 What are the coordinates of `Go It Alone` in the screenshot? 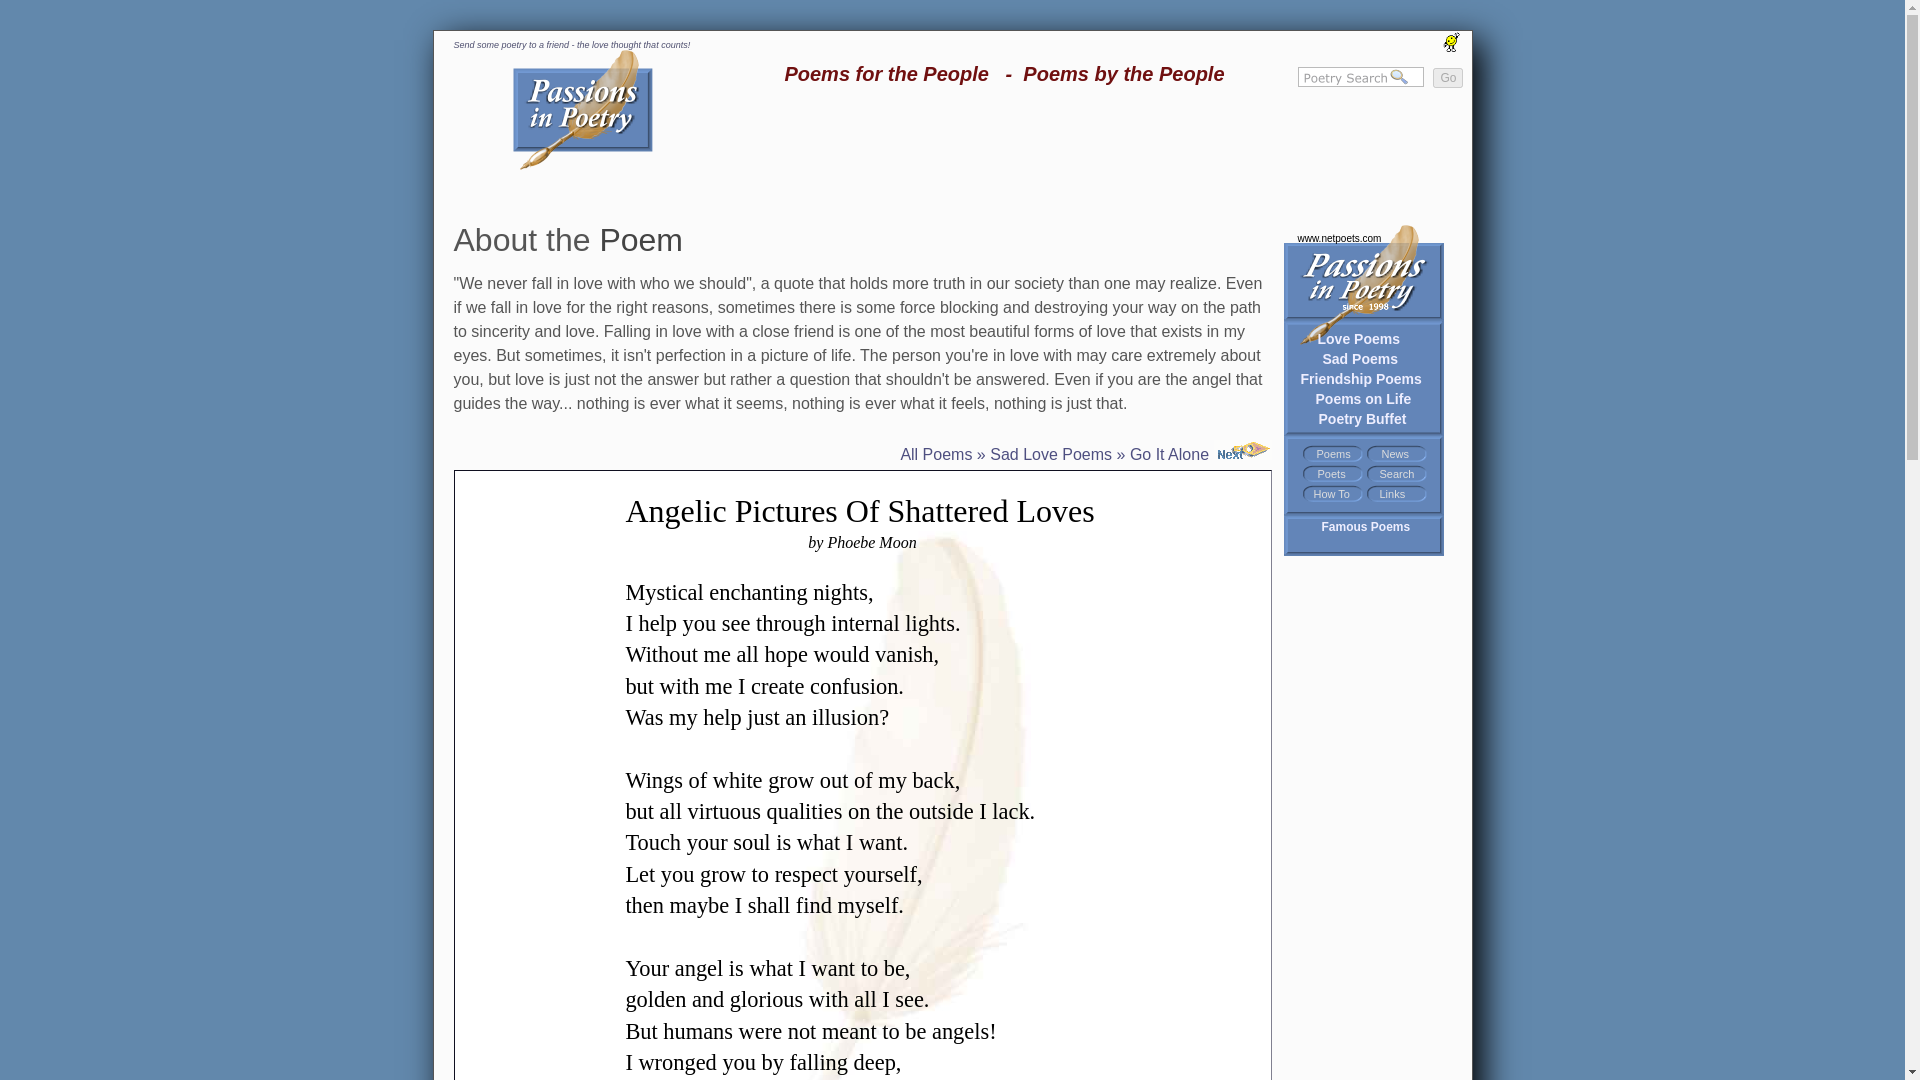 It's located at (1200, 454).